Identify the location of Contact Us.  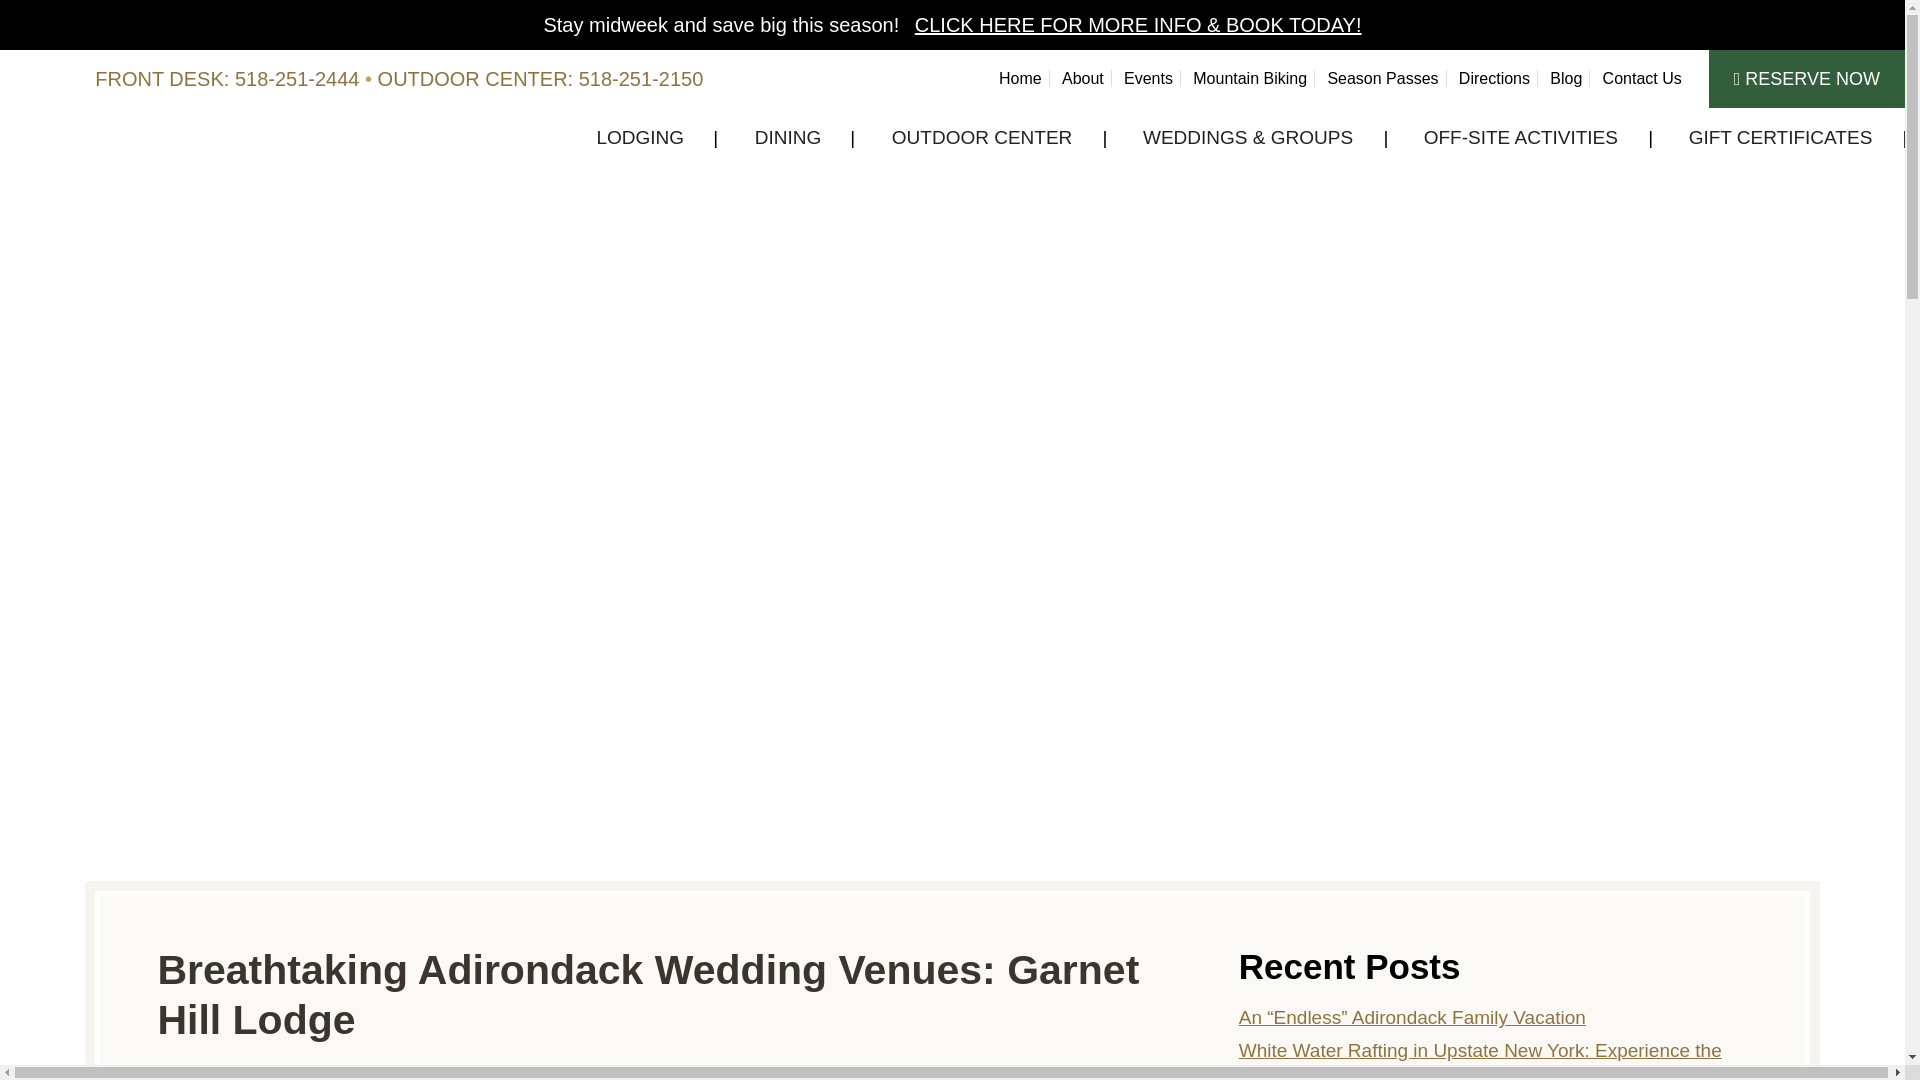
(1642, 78).